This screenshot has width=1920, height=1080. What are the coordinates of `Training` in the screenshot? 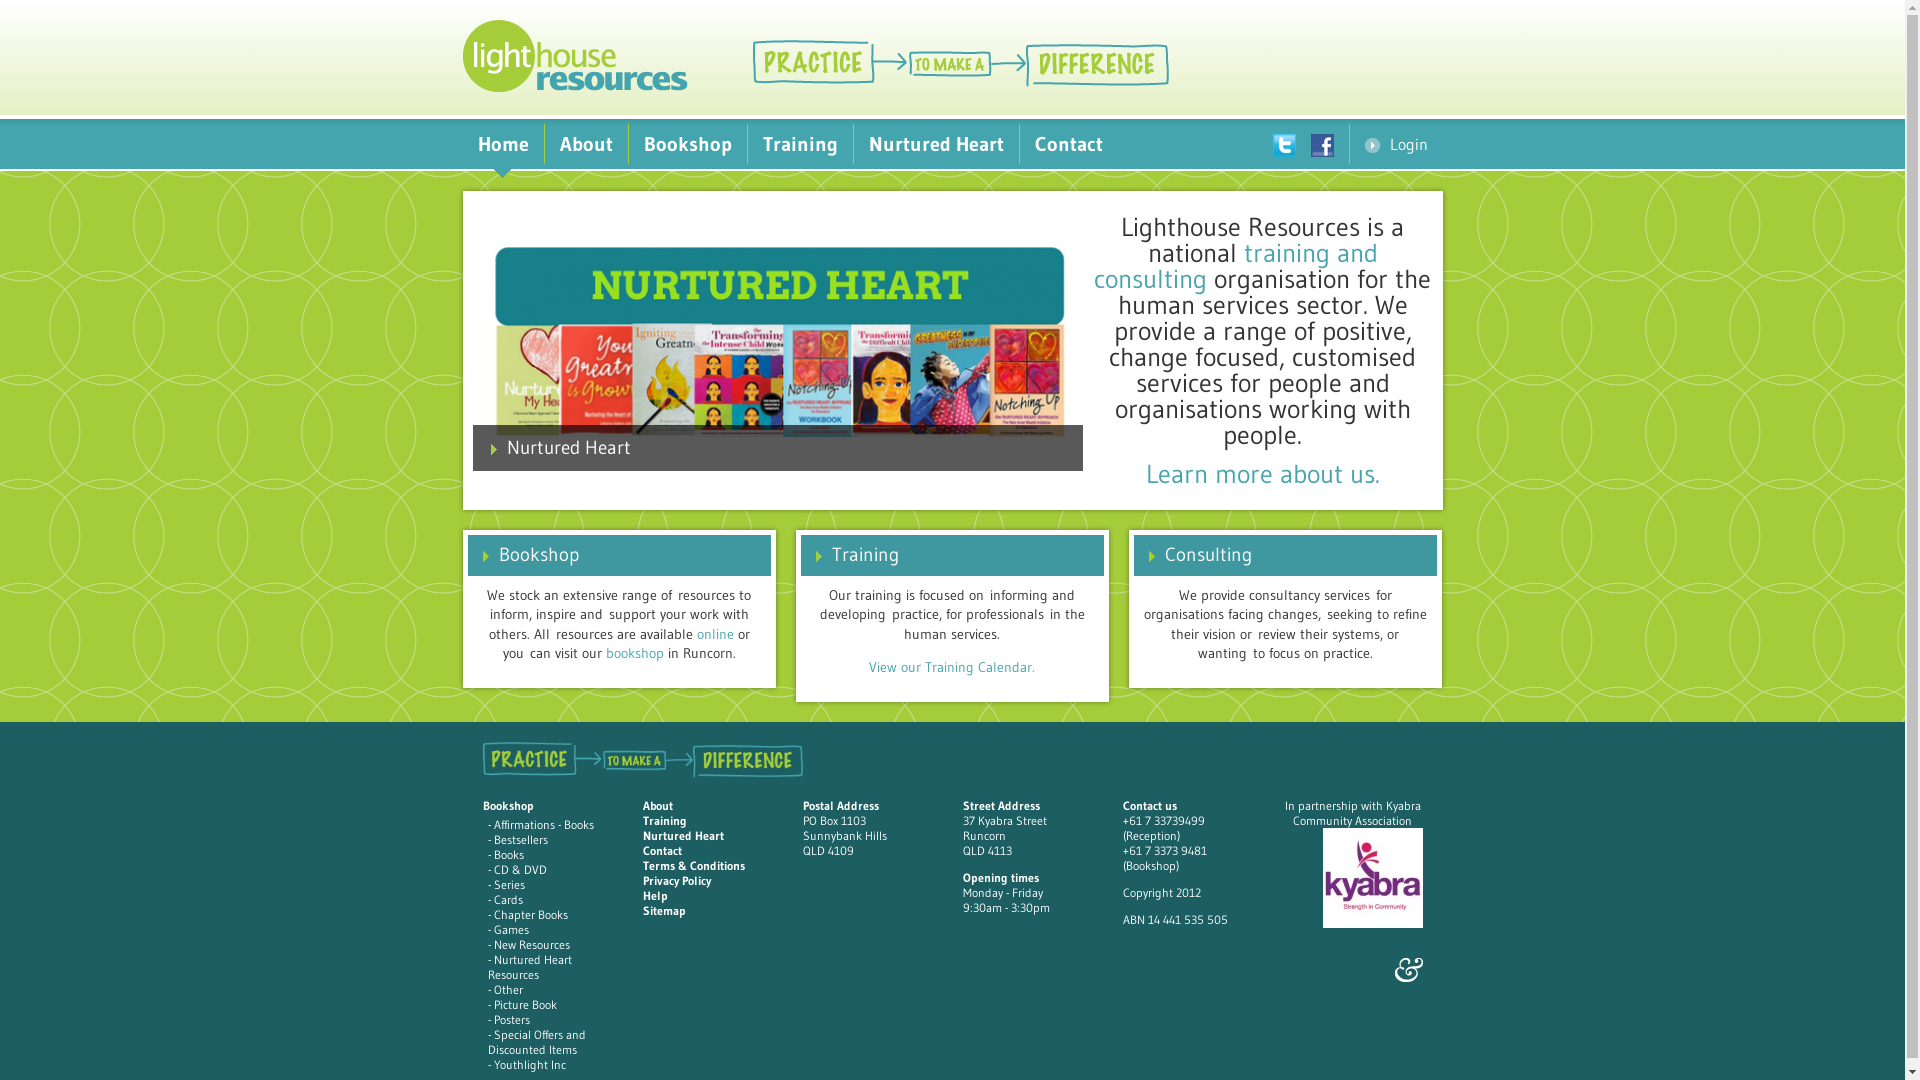 It's located at (664, 820).